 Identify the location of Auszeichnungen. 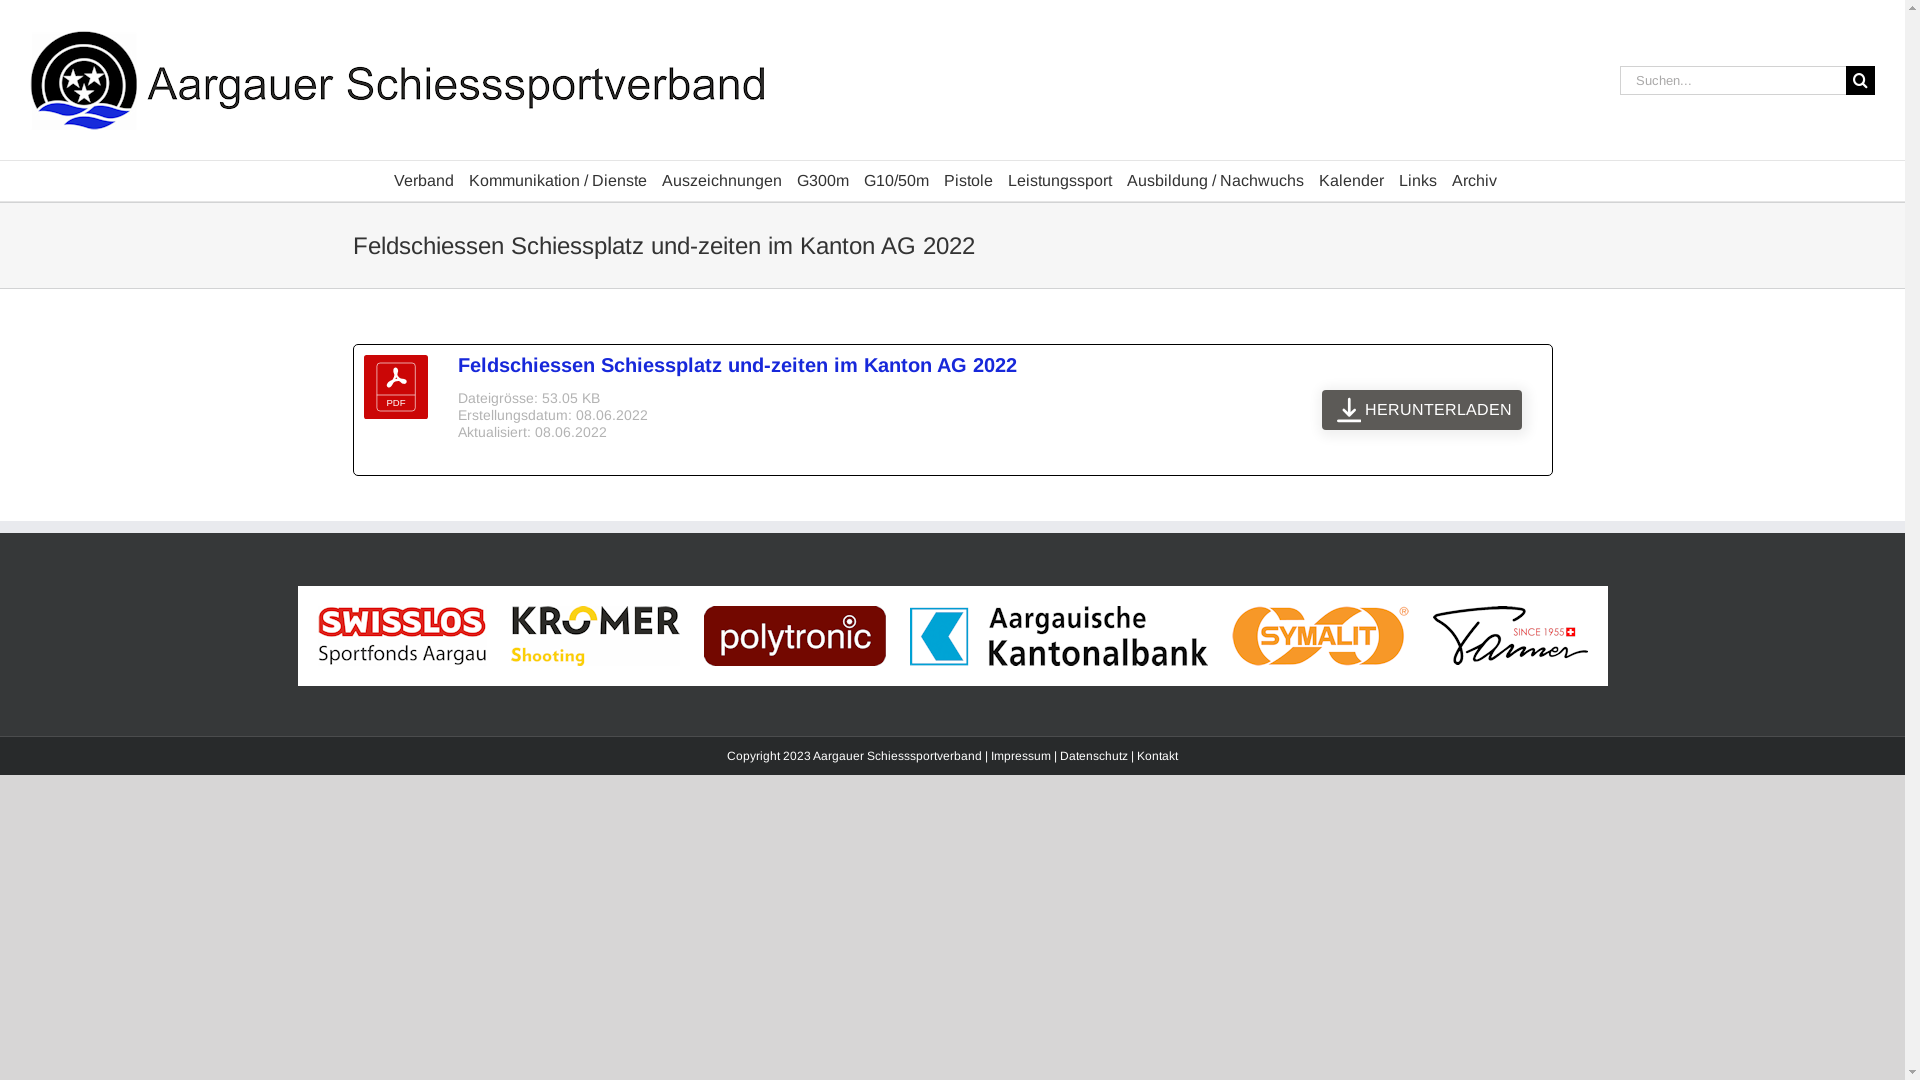
(722, 181).